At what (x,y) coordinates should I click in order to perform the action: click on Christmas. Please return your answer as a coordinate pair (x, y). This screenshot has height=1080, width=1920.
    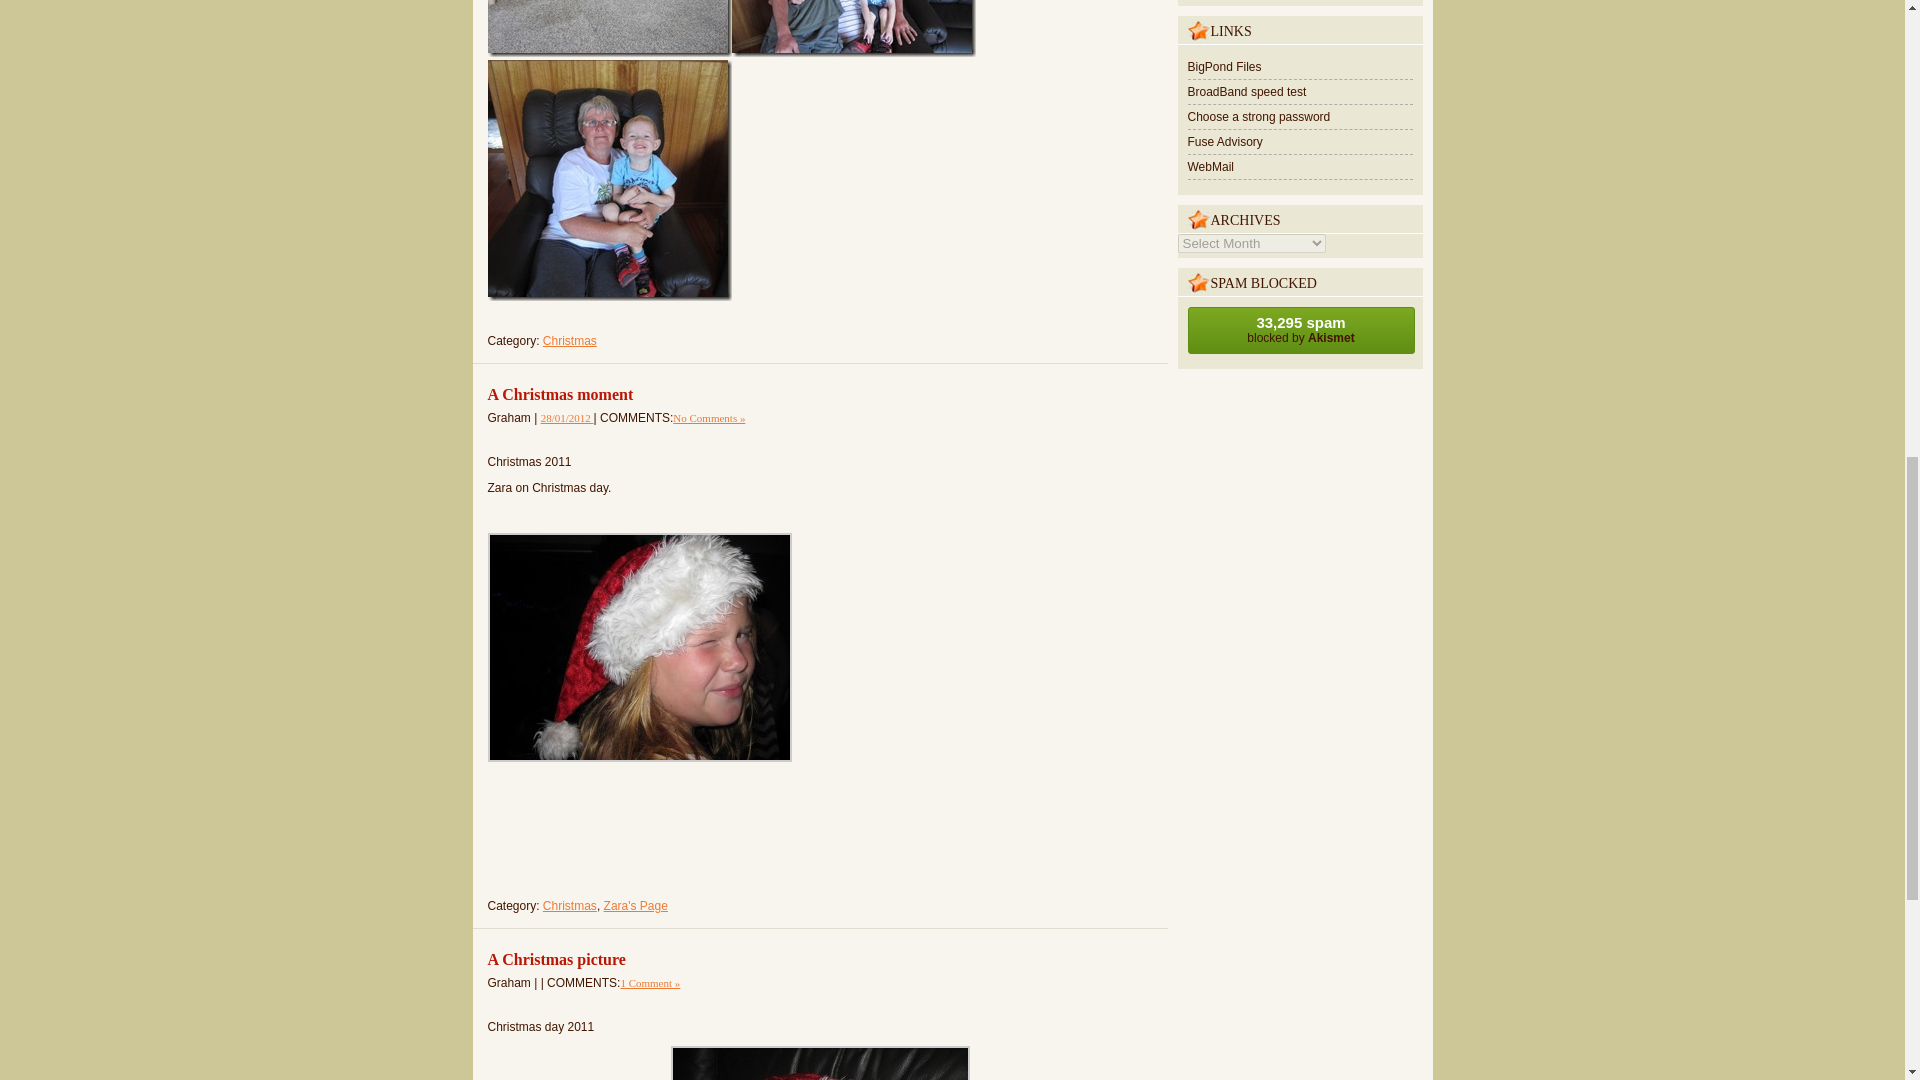
    Looking at the image, I should click on (570, 905).